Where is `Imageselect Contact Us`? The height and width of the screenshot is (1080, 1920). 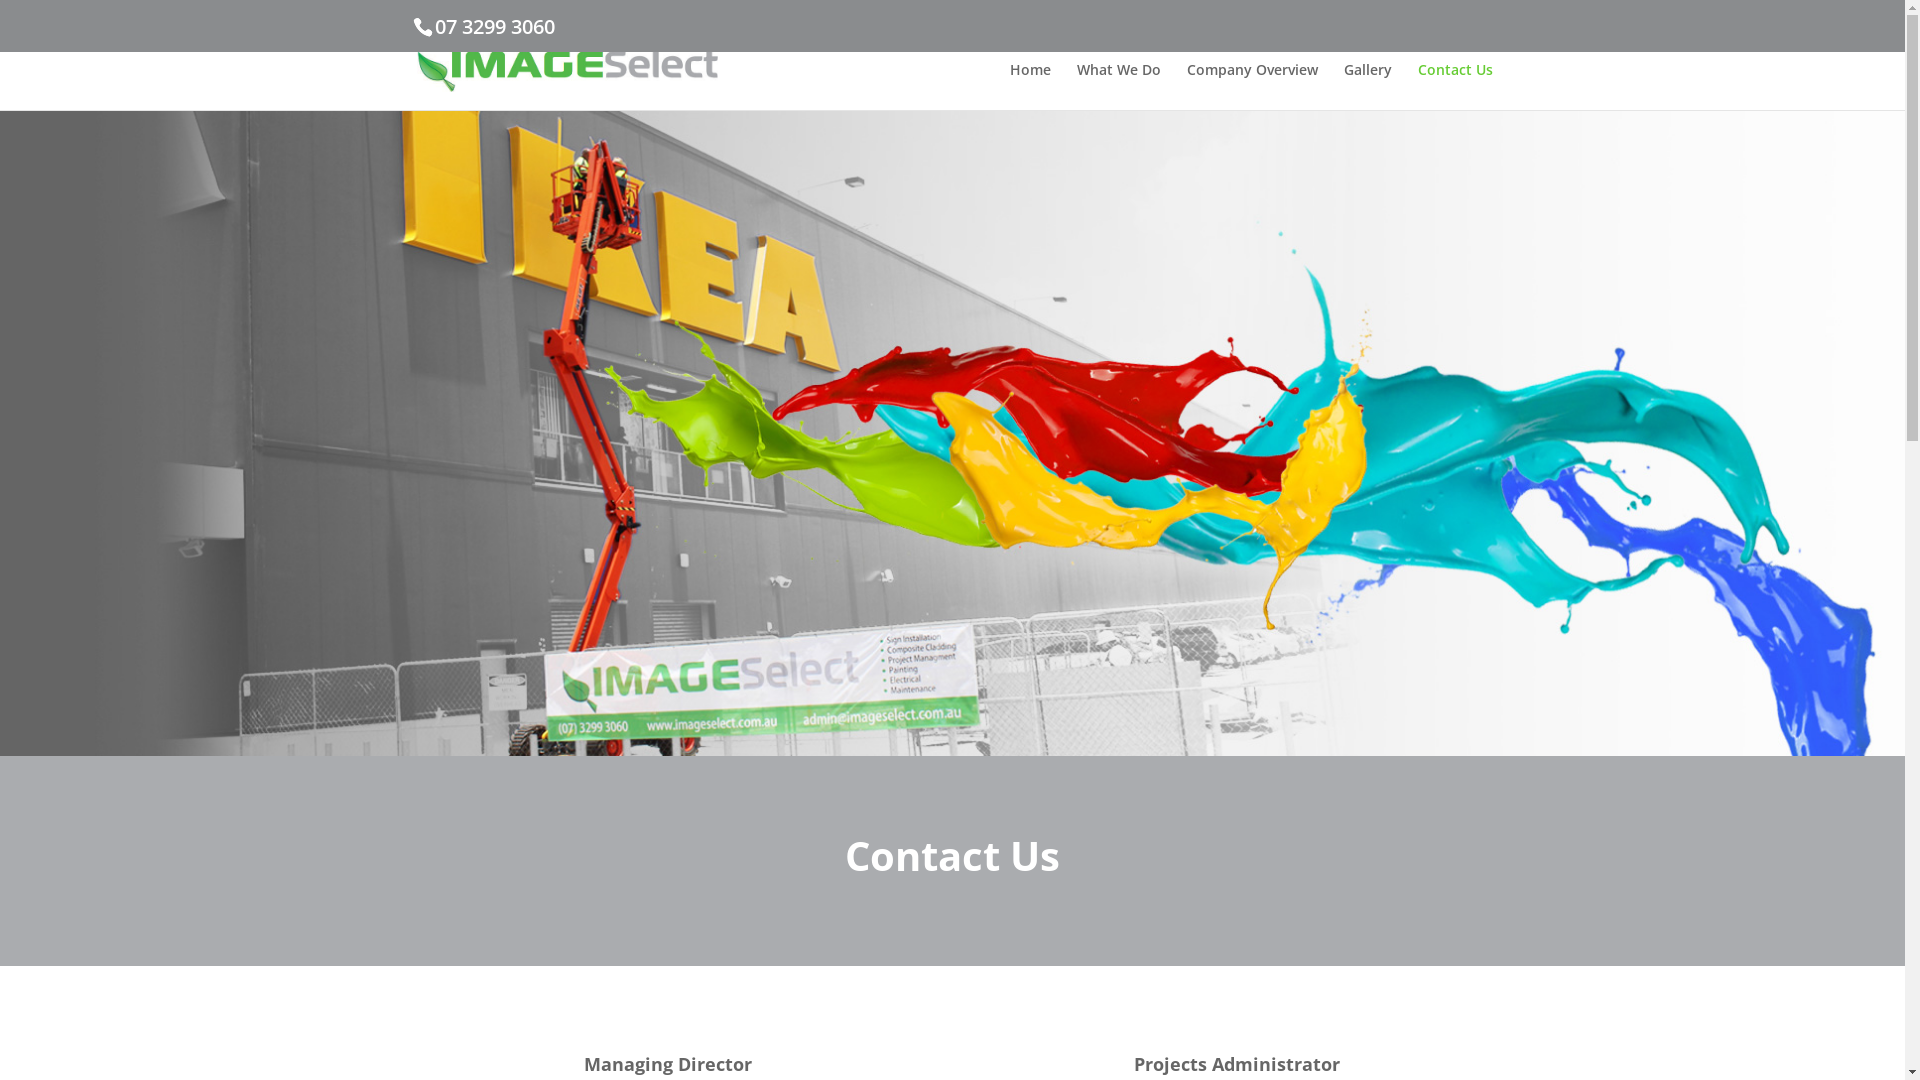
Imageselect Contact Us is located at coordinates (952, 434).